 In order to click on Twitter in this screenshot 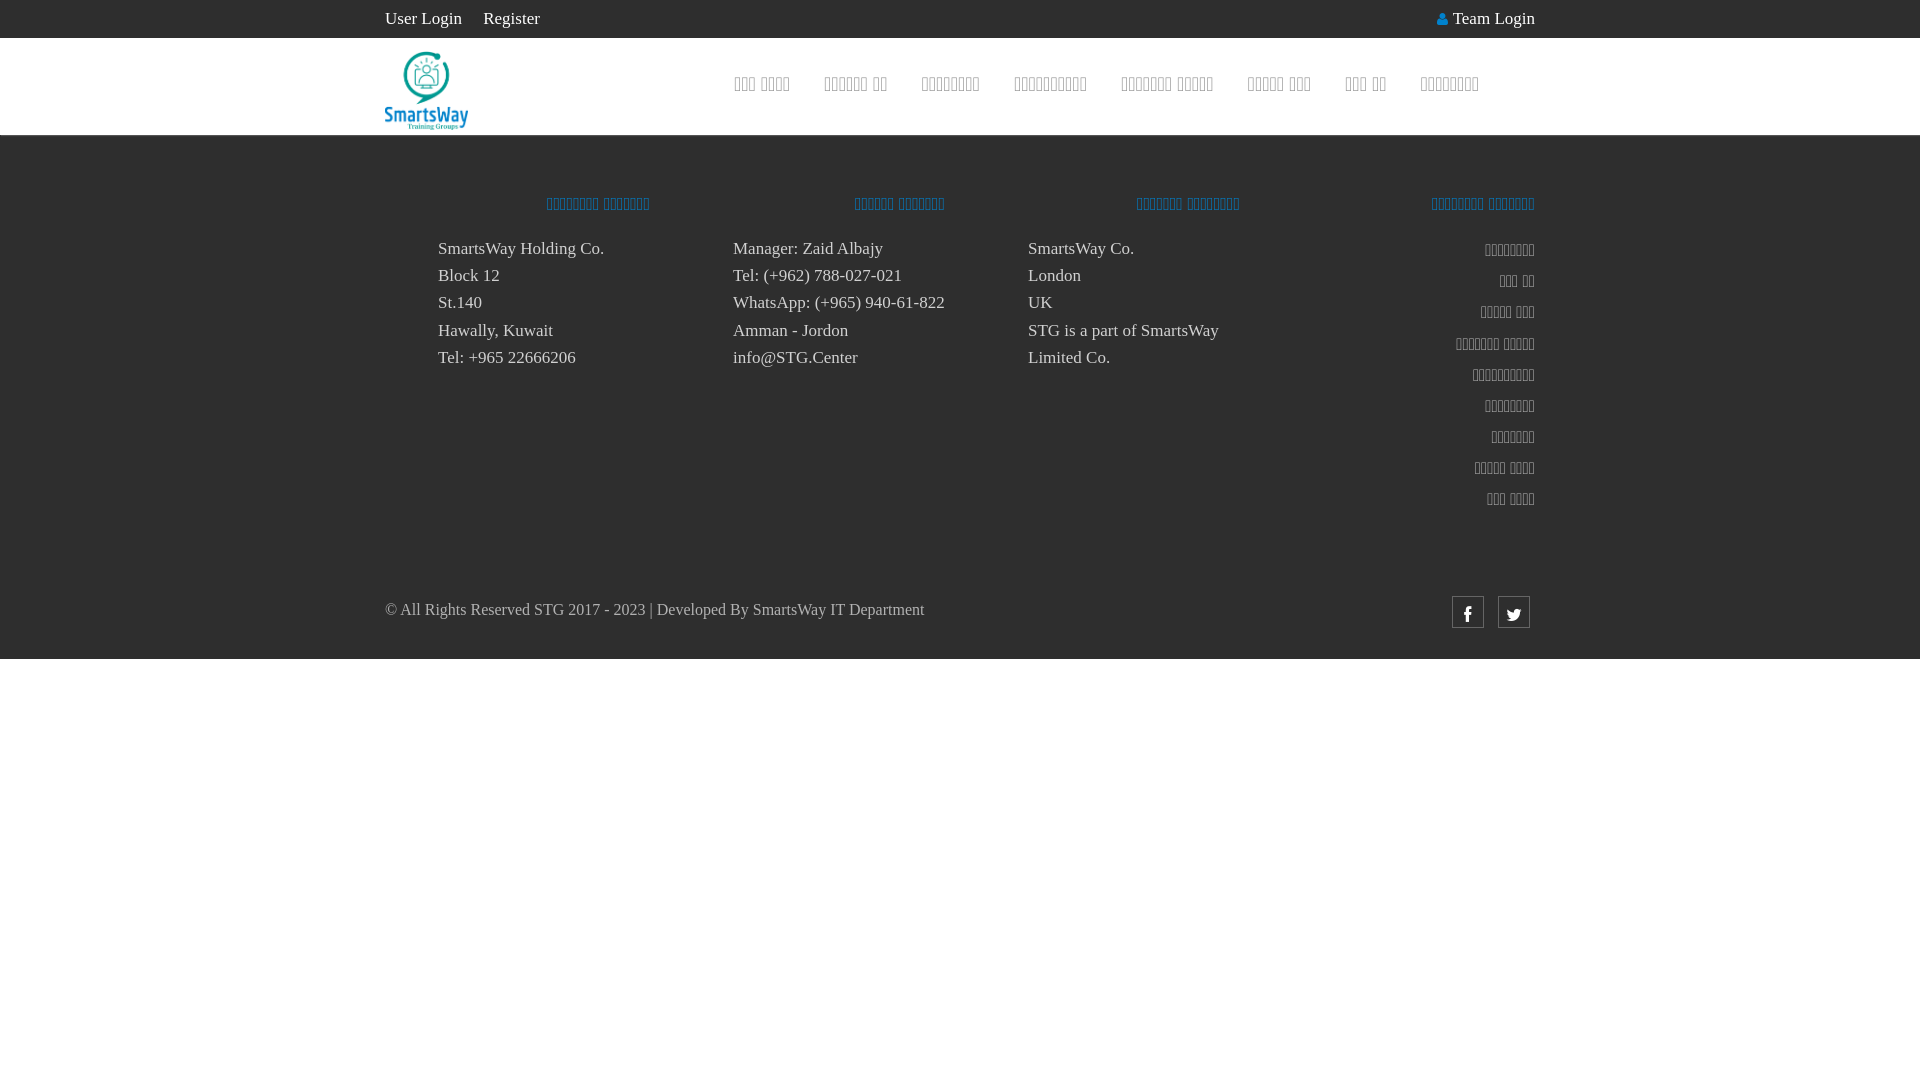, I will do `click(1514, 616)`.